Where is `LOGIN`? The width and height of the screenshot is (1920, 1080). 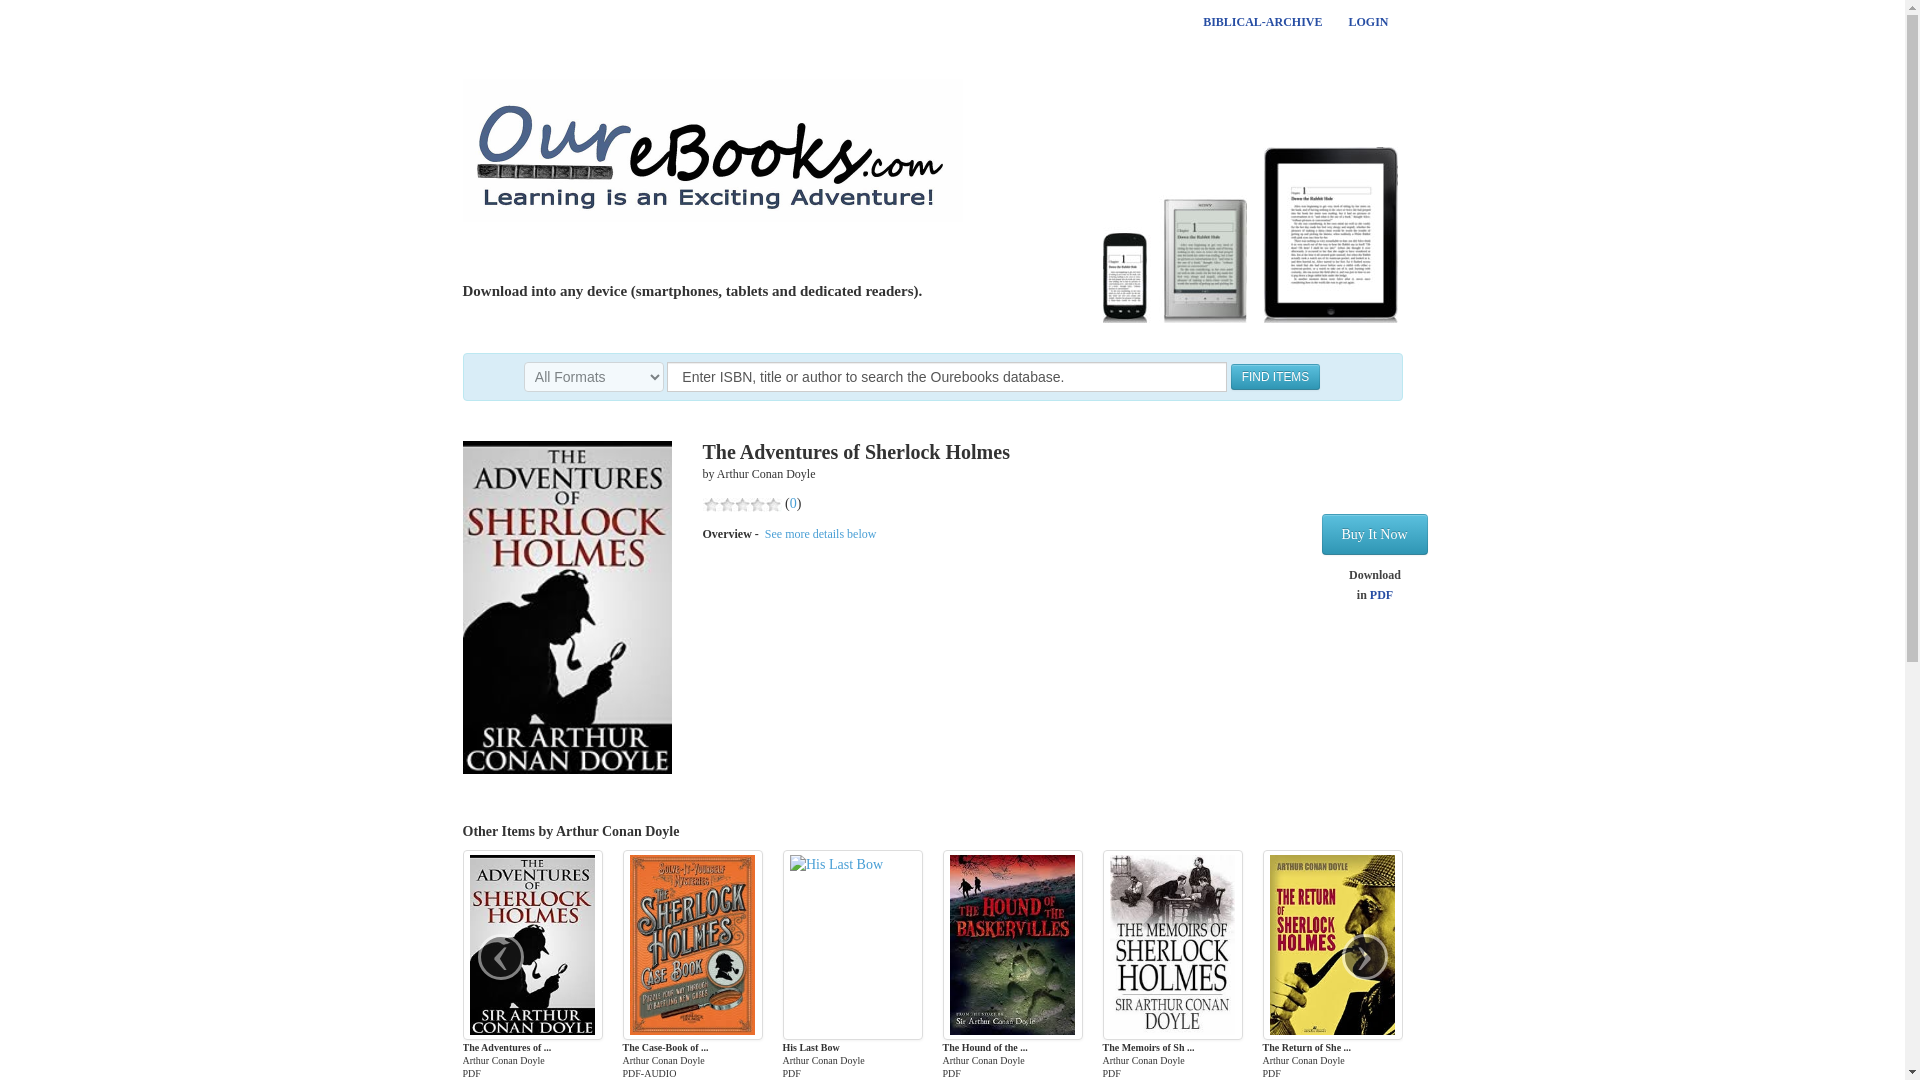
LOGIN is located at coordinates (1368, 21).